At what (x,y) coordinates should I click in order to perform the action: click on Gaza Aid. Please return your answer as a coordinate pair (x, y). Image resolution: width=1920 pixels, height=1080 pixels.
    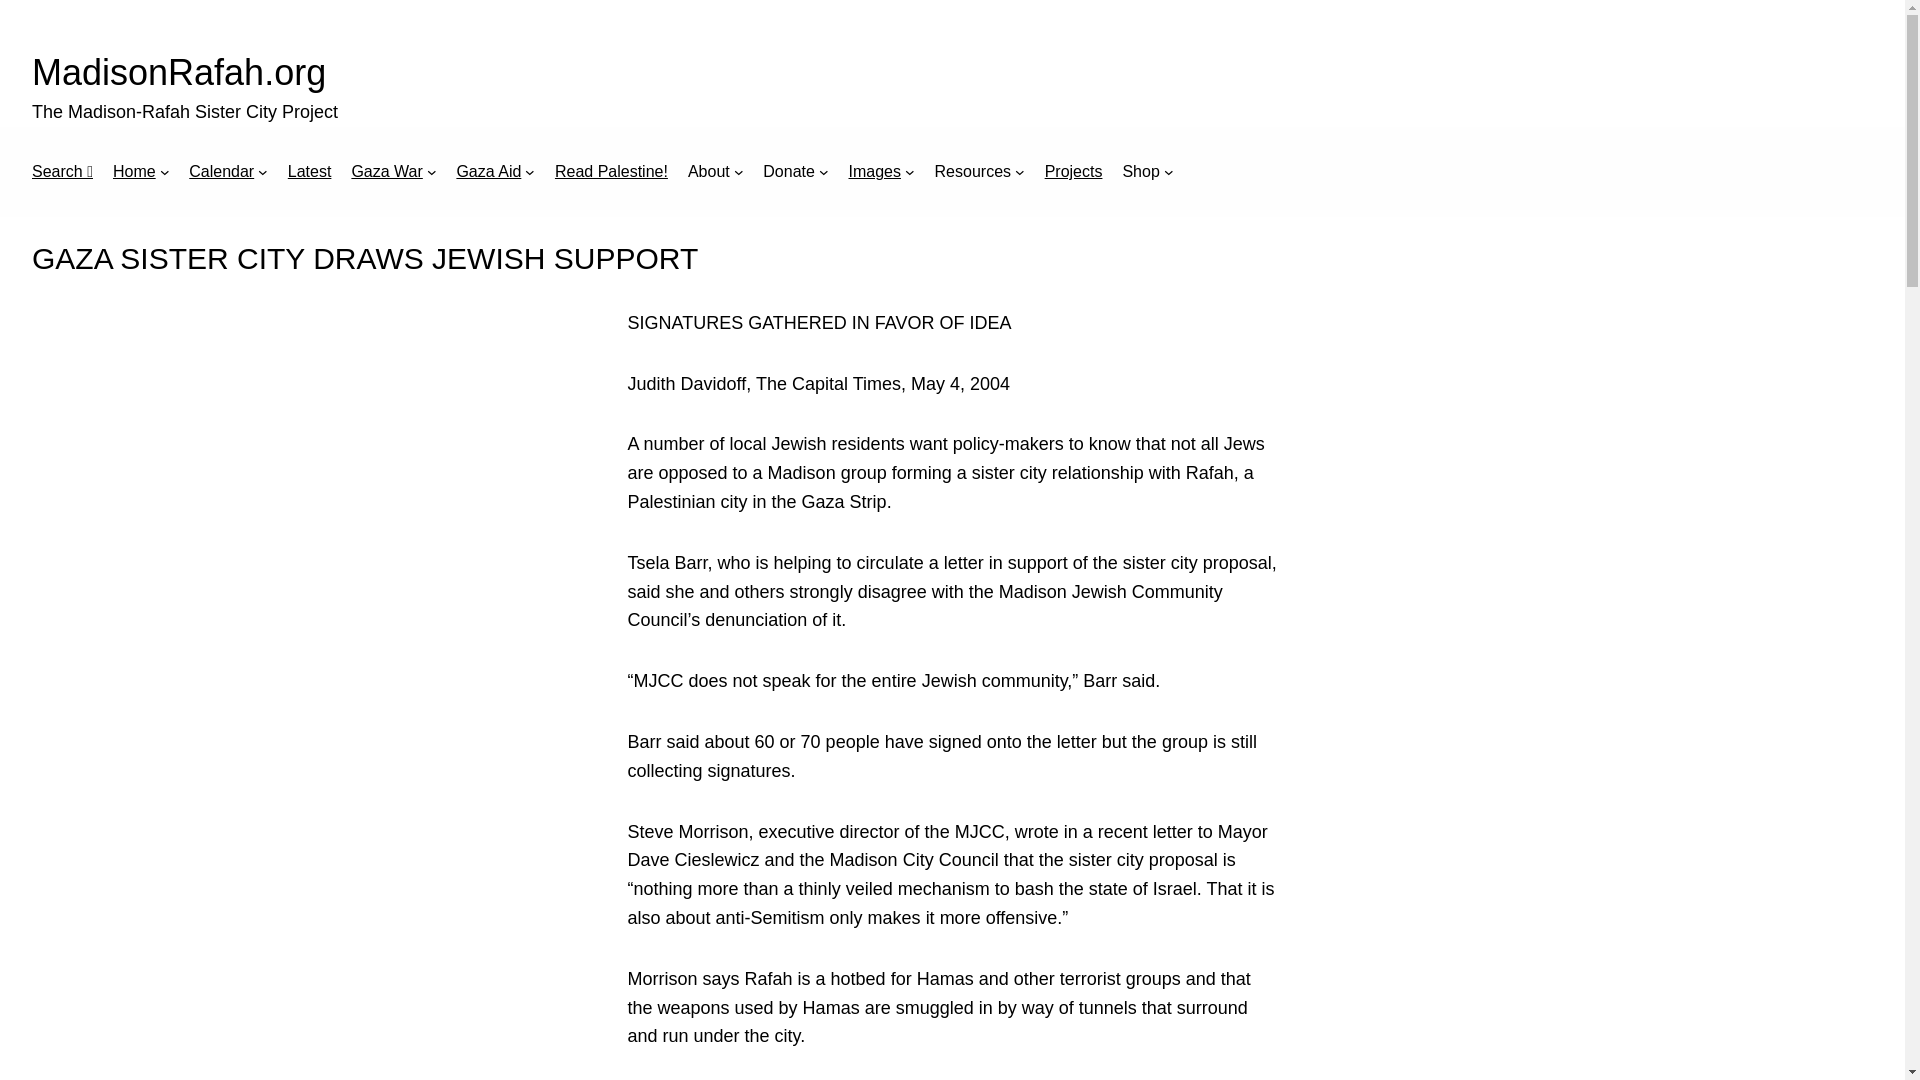
    Looking at the image, I should click on (488, 171).